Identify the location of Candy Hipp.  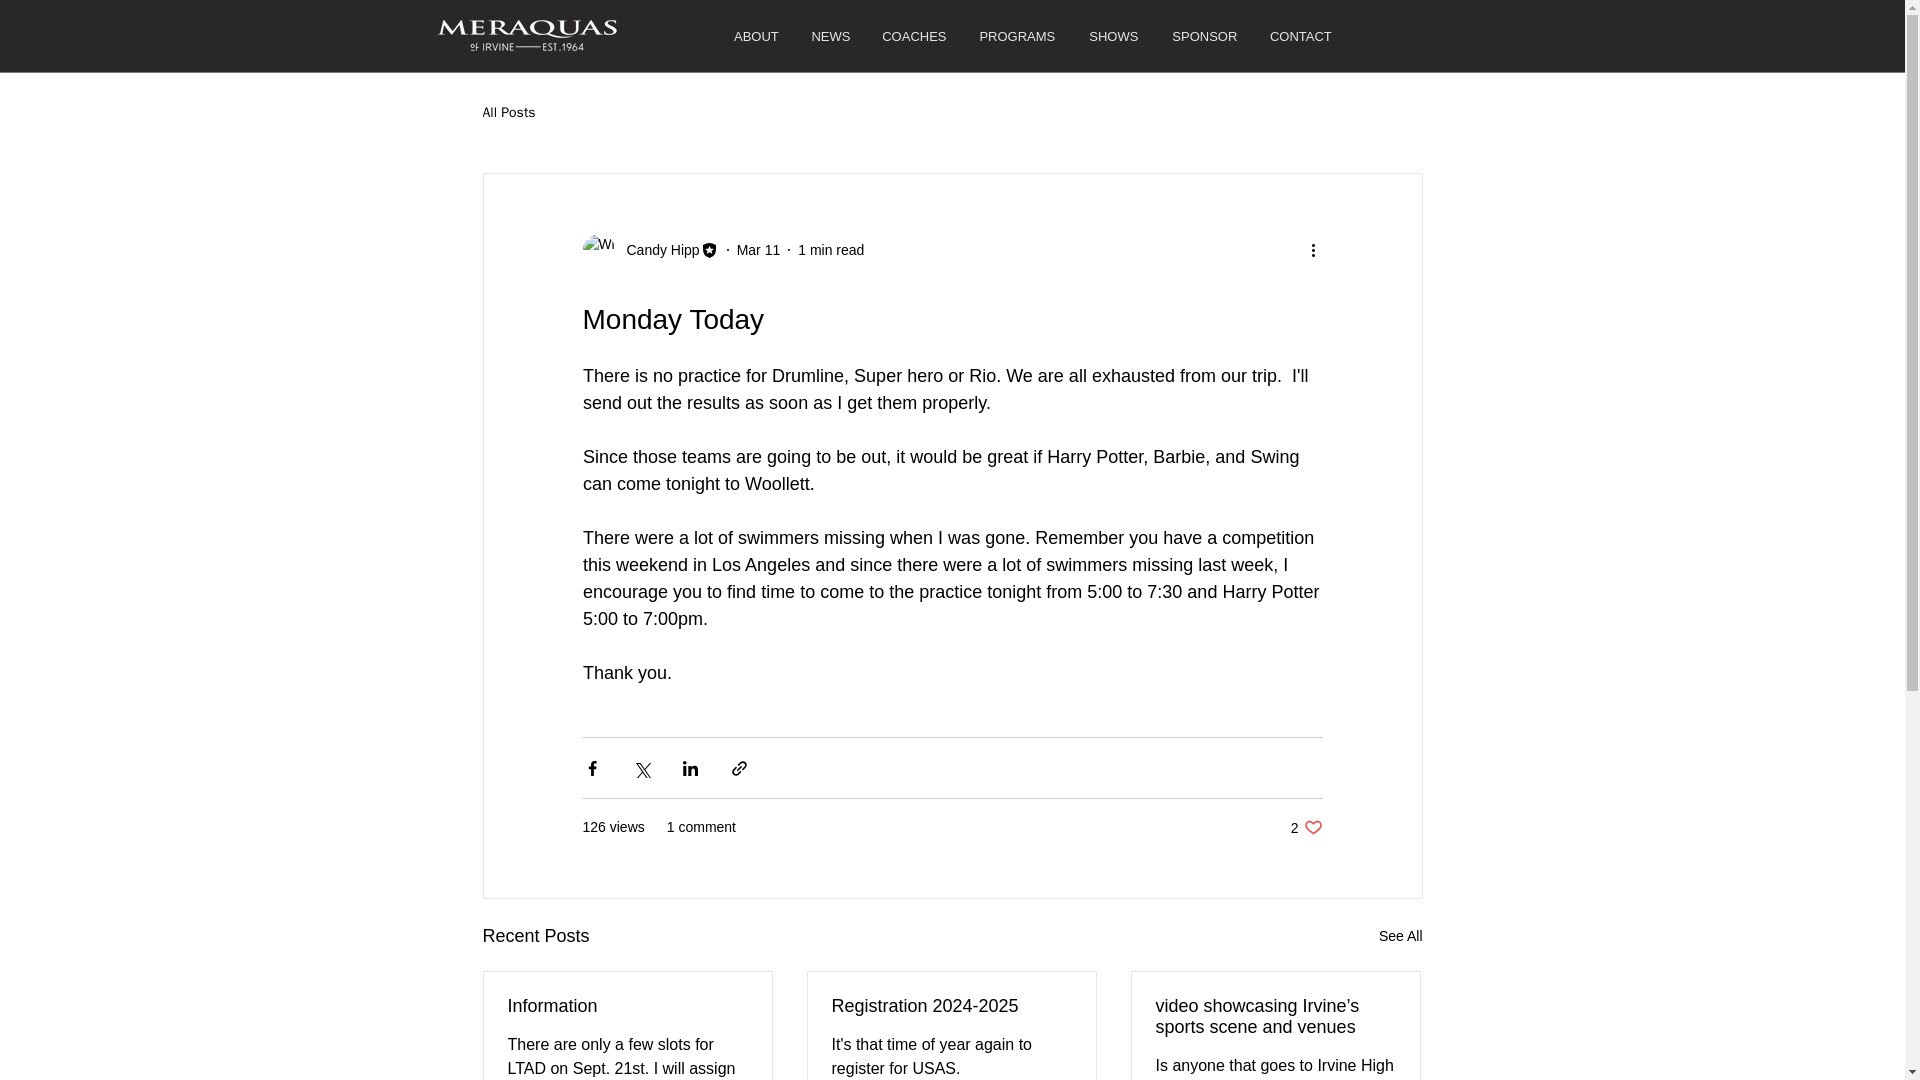
(951, 1006).